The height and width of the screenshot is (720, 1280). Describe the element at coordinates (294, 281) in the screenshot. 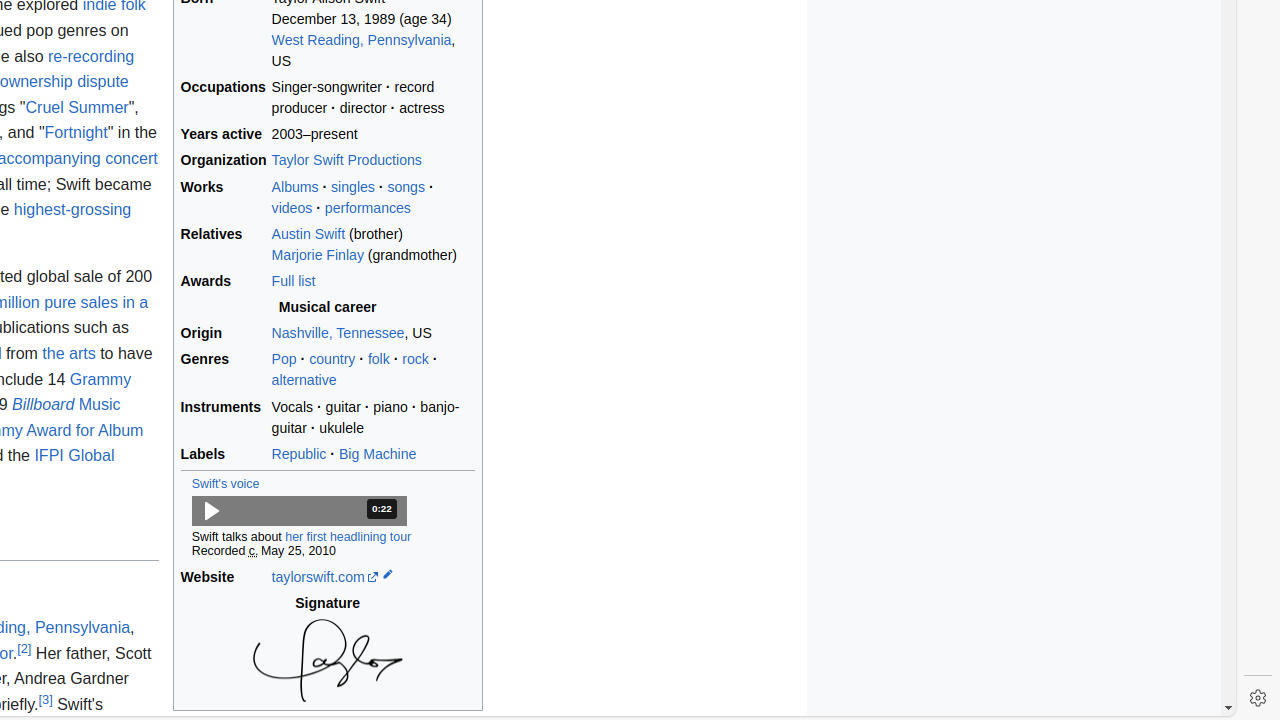

I see `Full list` at that location.